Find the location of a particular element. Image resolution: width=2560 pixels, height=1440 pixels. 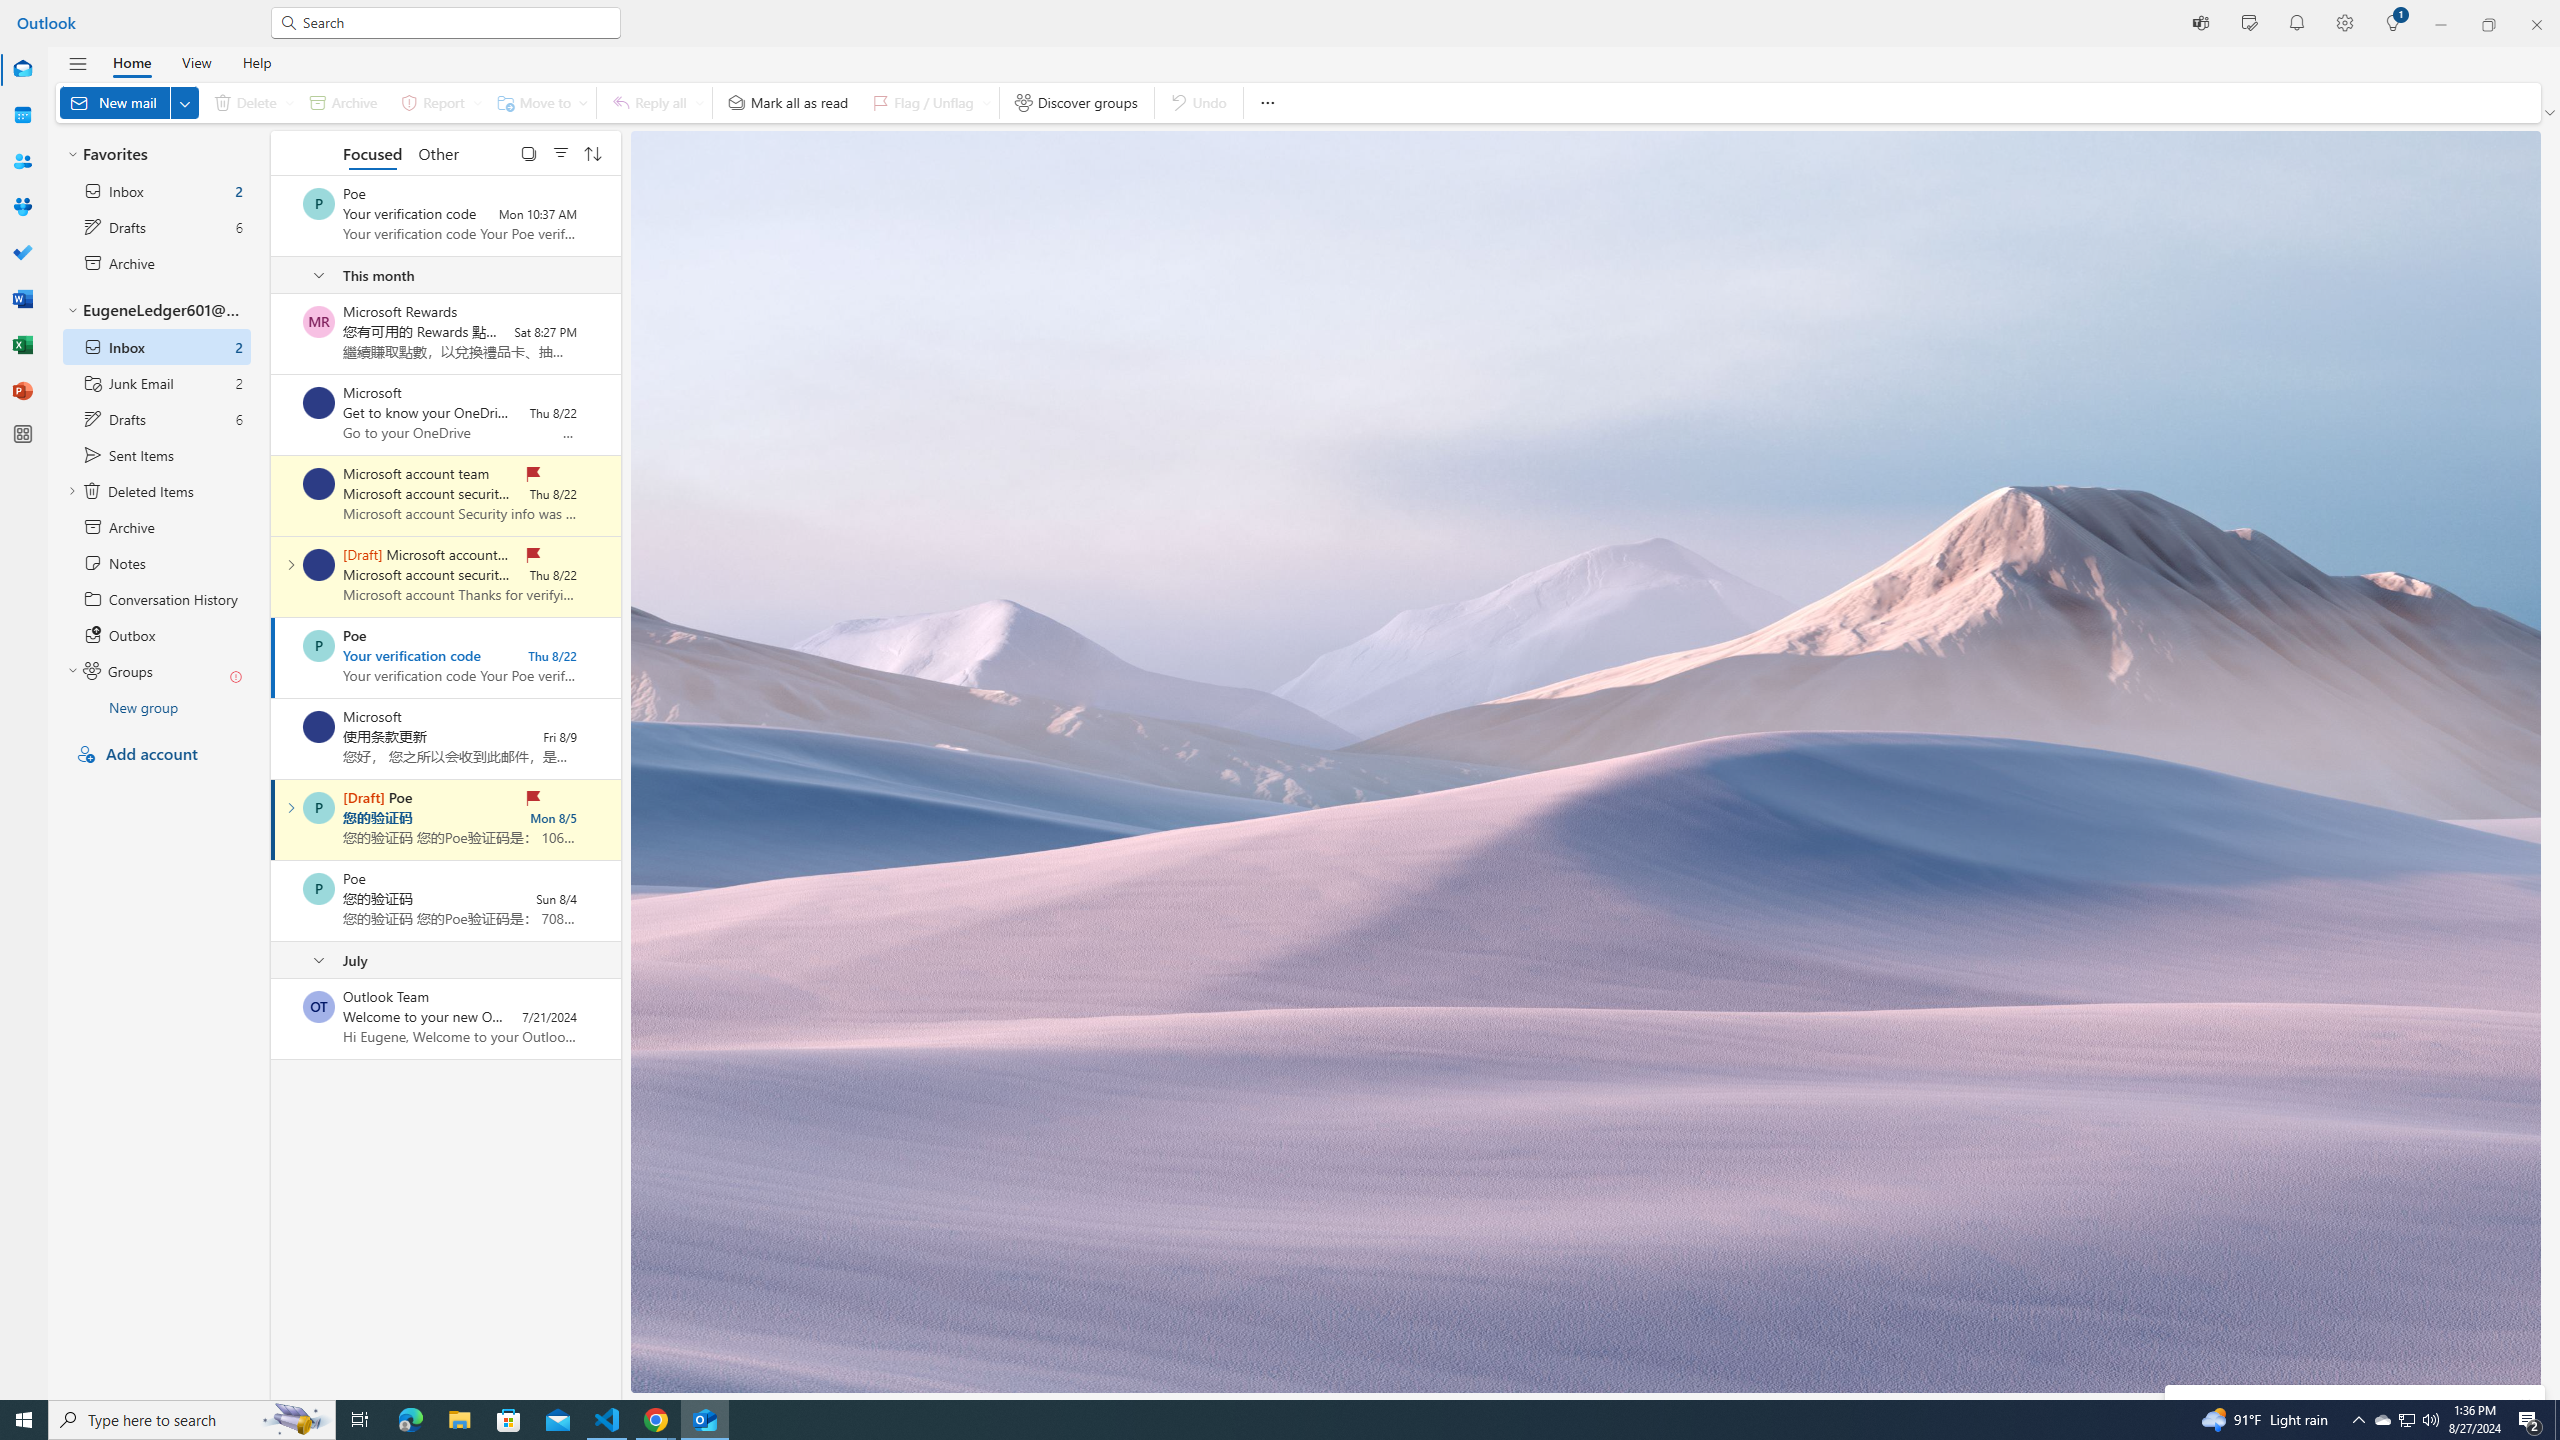

Ribbon display options is located at coordinates (2551, 112).